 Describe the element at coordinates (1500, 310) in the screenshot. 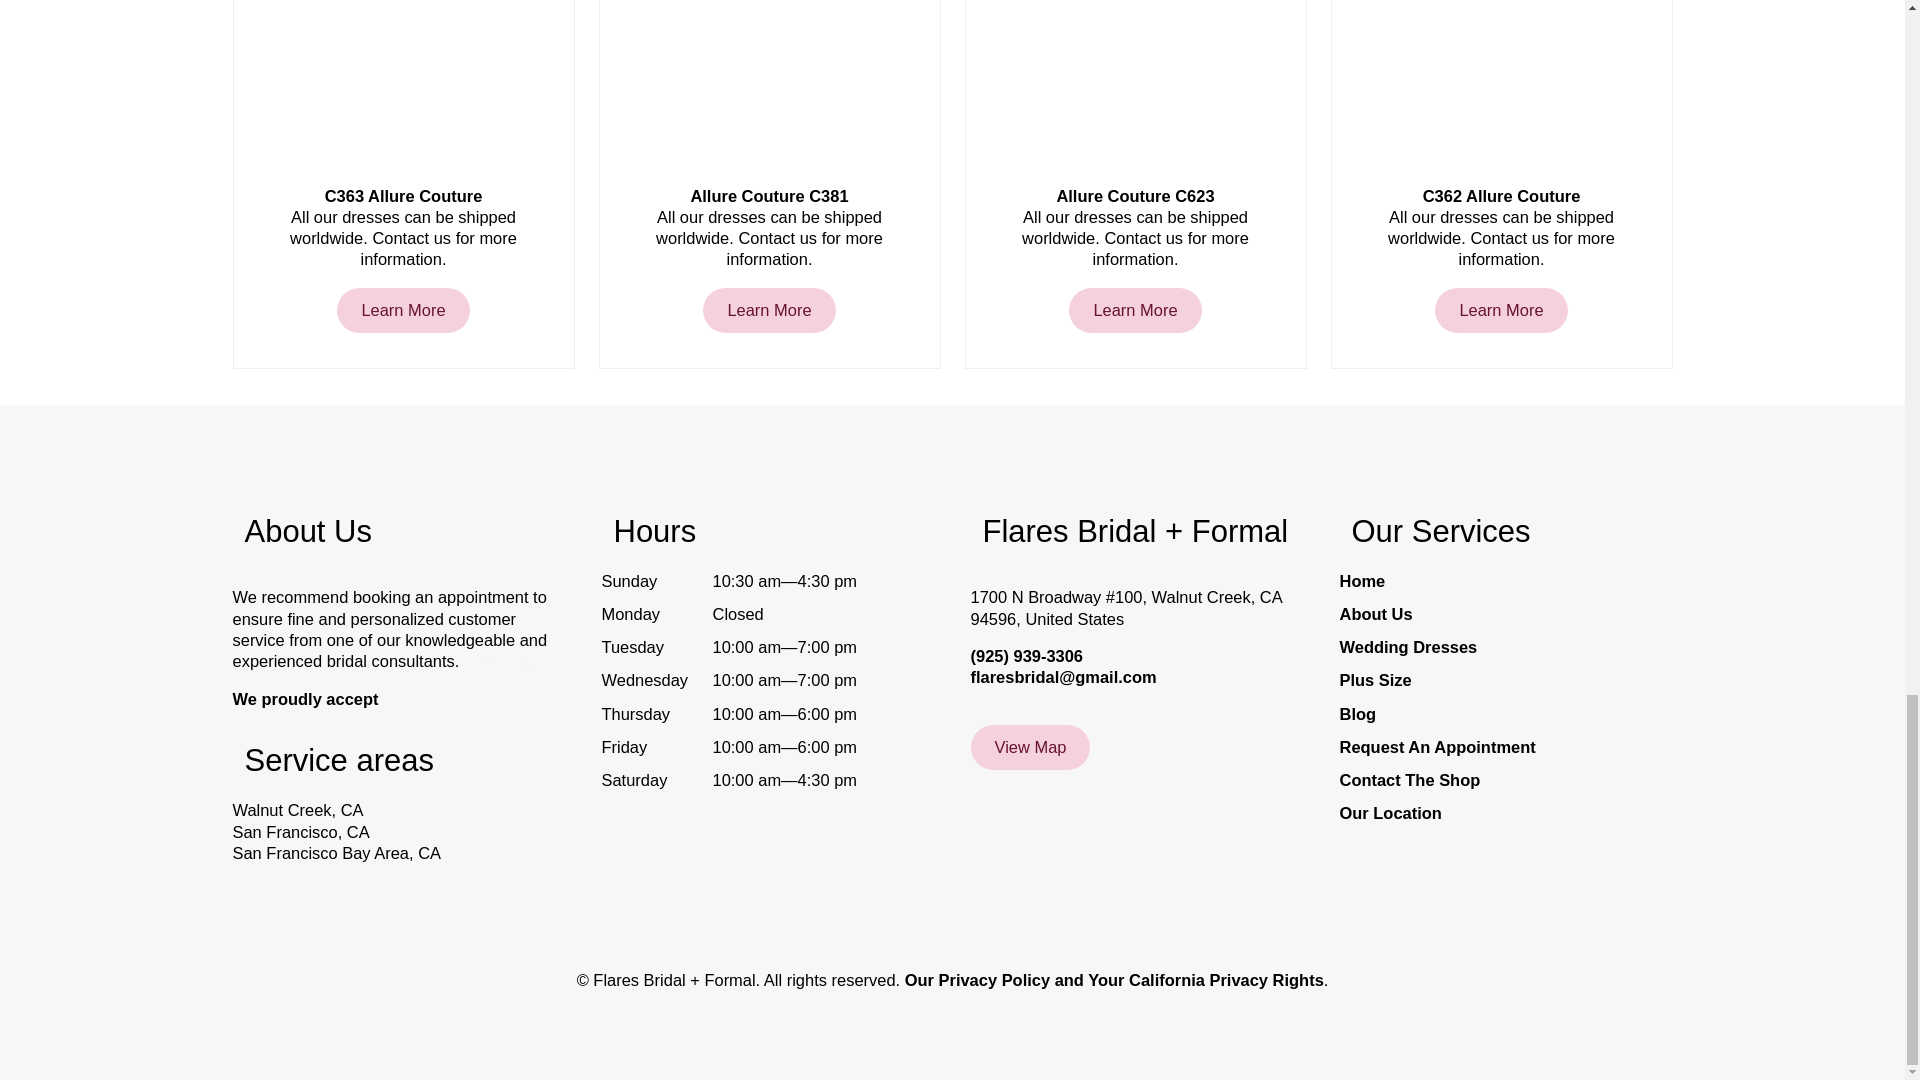

I see `Learn More` at that location.